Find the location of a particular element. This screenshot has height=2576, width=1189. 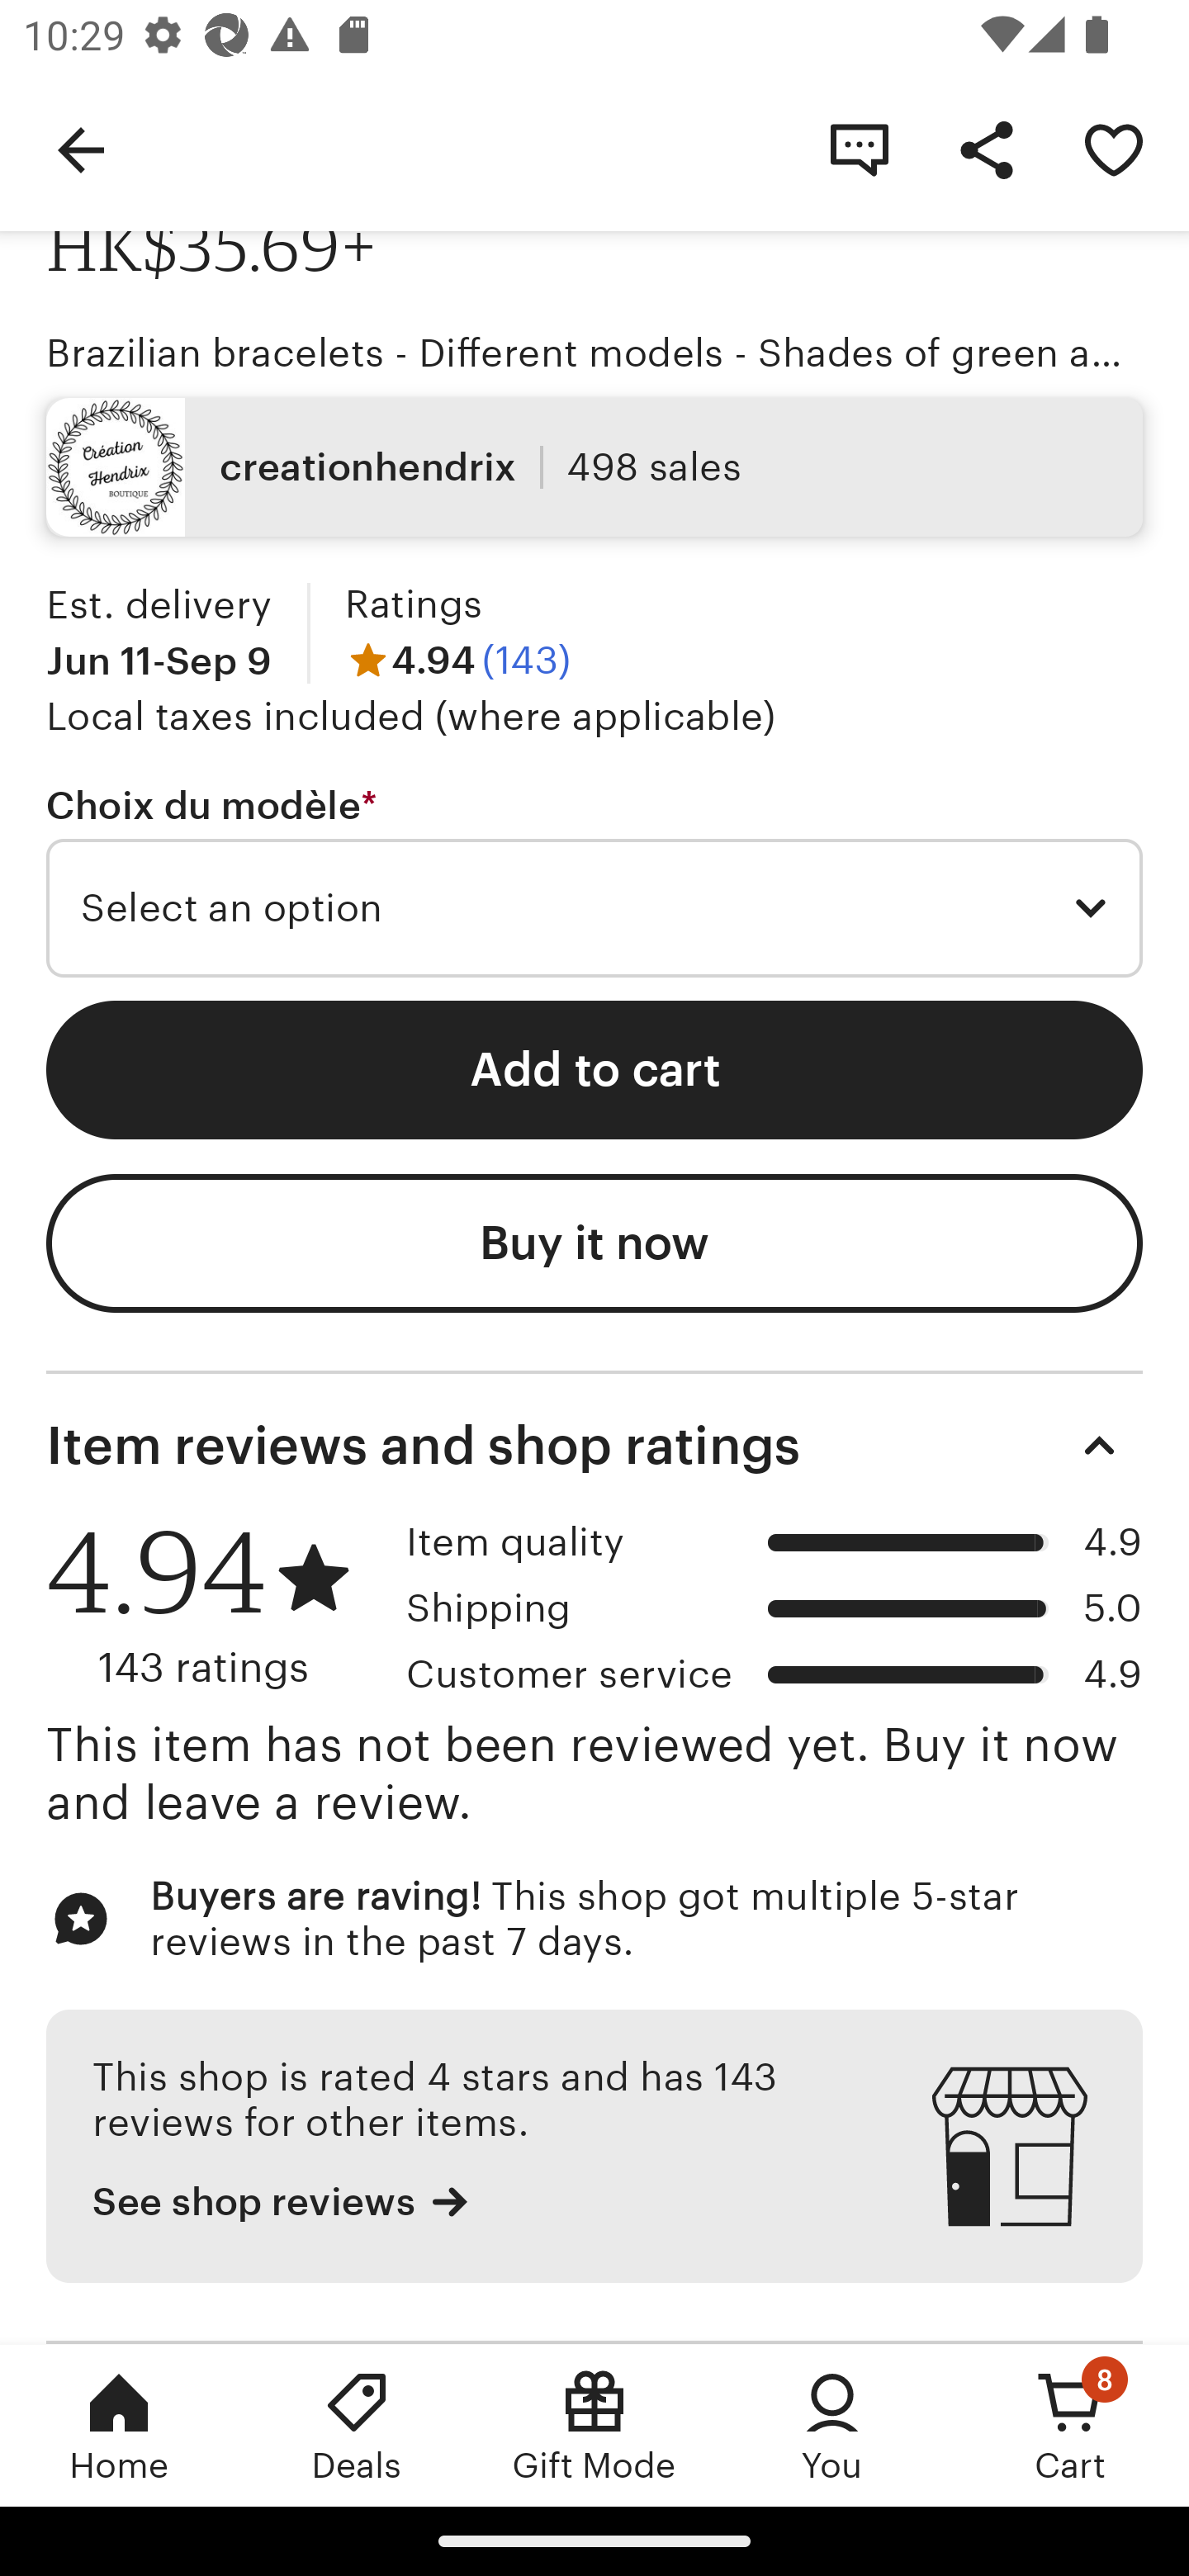

Navigate up is located at coordinates (81, 149).